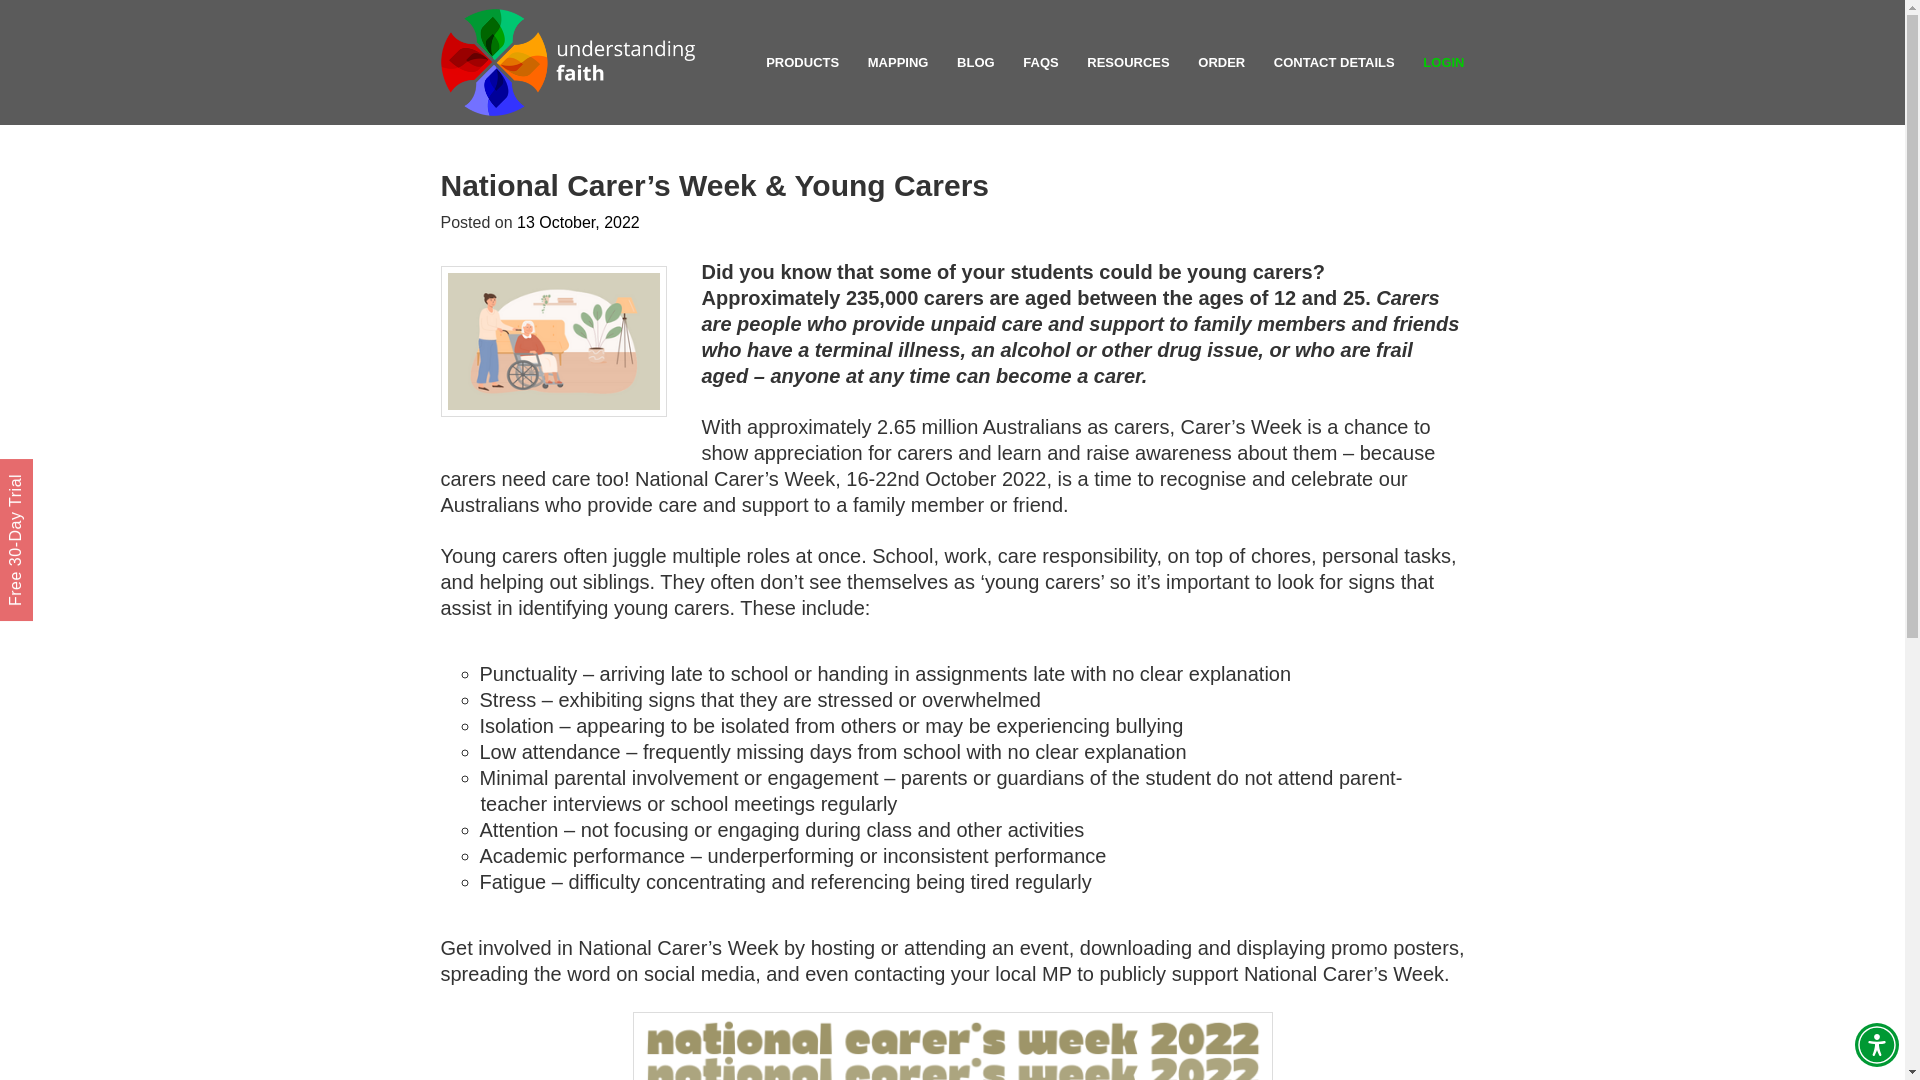 The height and width of the screenshot is (1080, 1920). Describe the element at coordinates (1040, 62) in the screenshot. I see `FAQS` at that location.